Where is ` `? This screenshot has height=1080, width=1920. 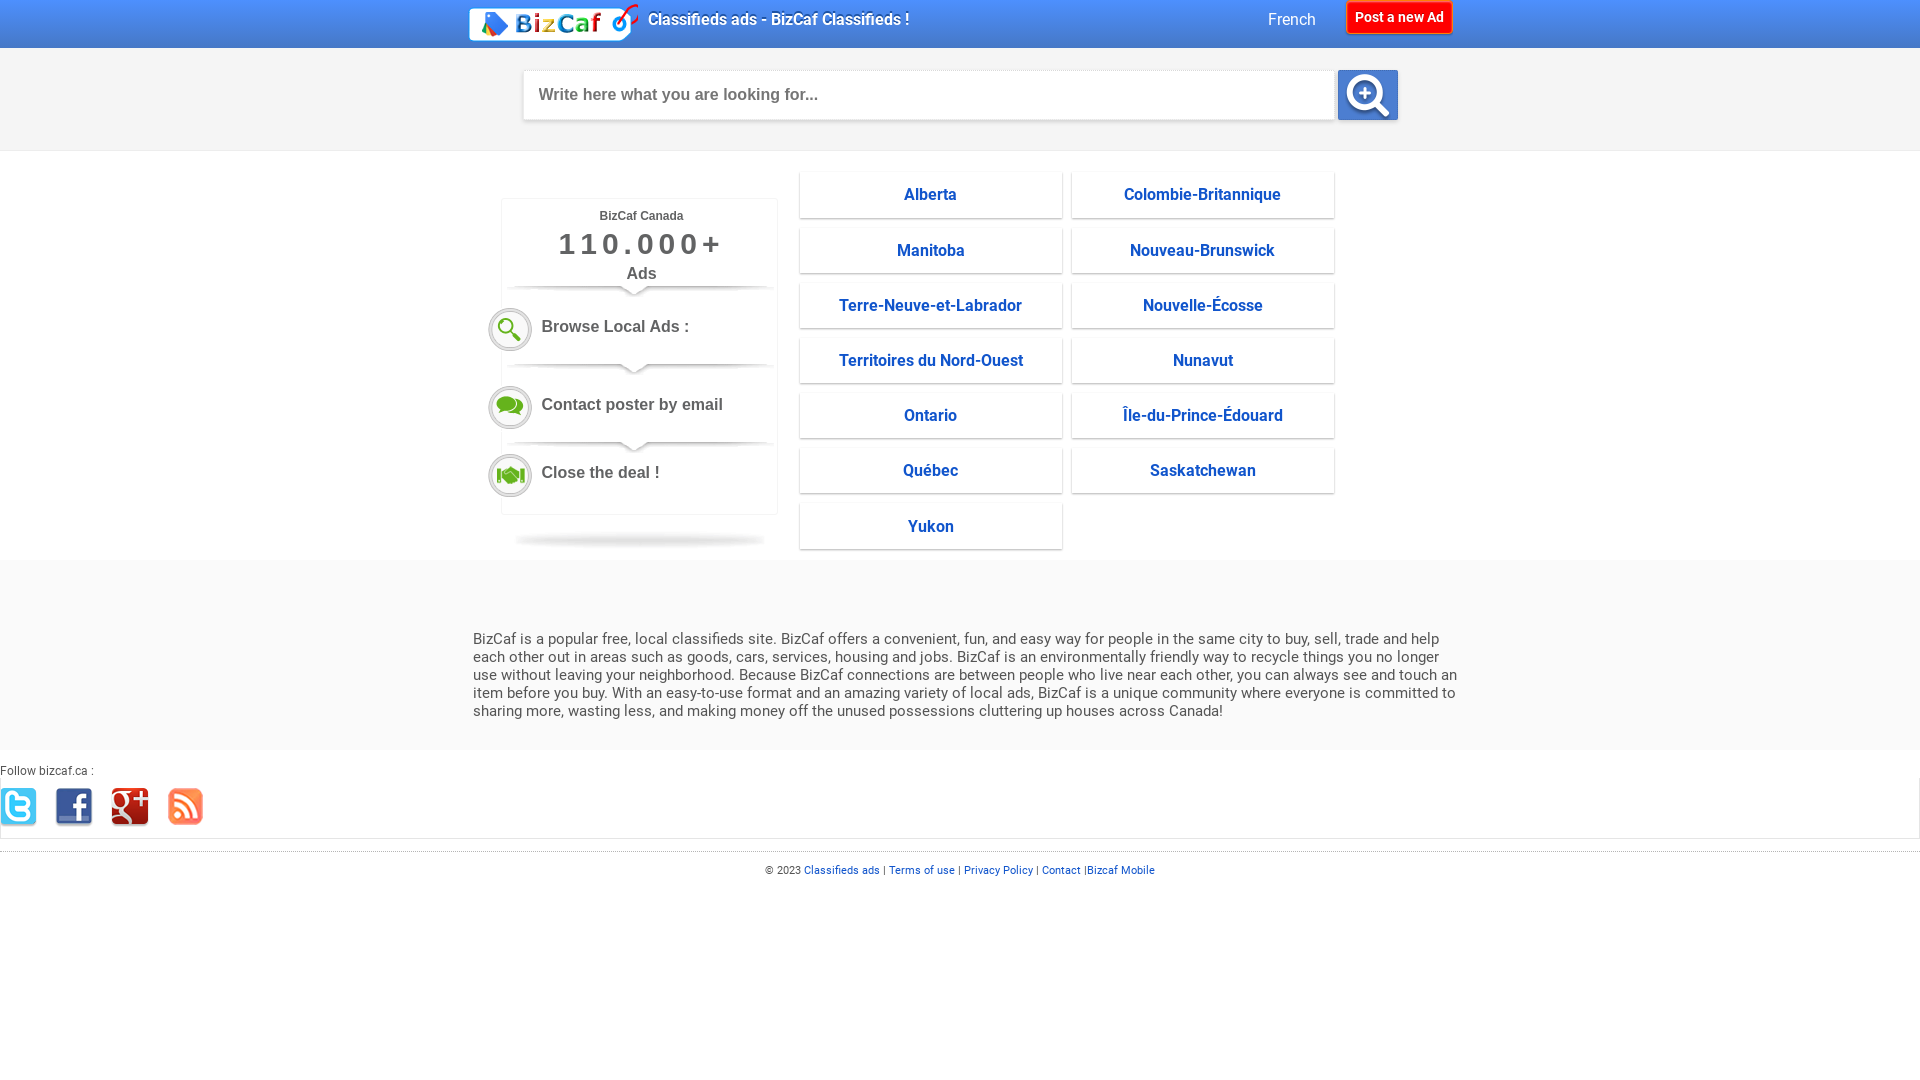   is located at coordinates (1368, 95).